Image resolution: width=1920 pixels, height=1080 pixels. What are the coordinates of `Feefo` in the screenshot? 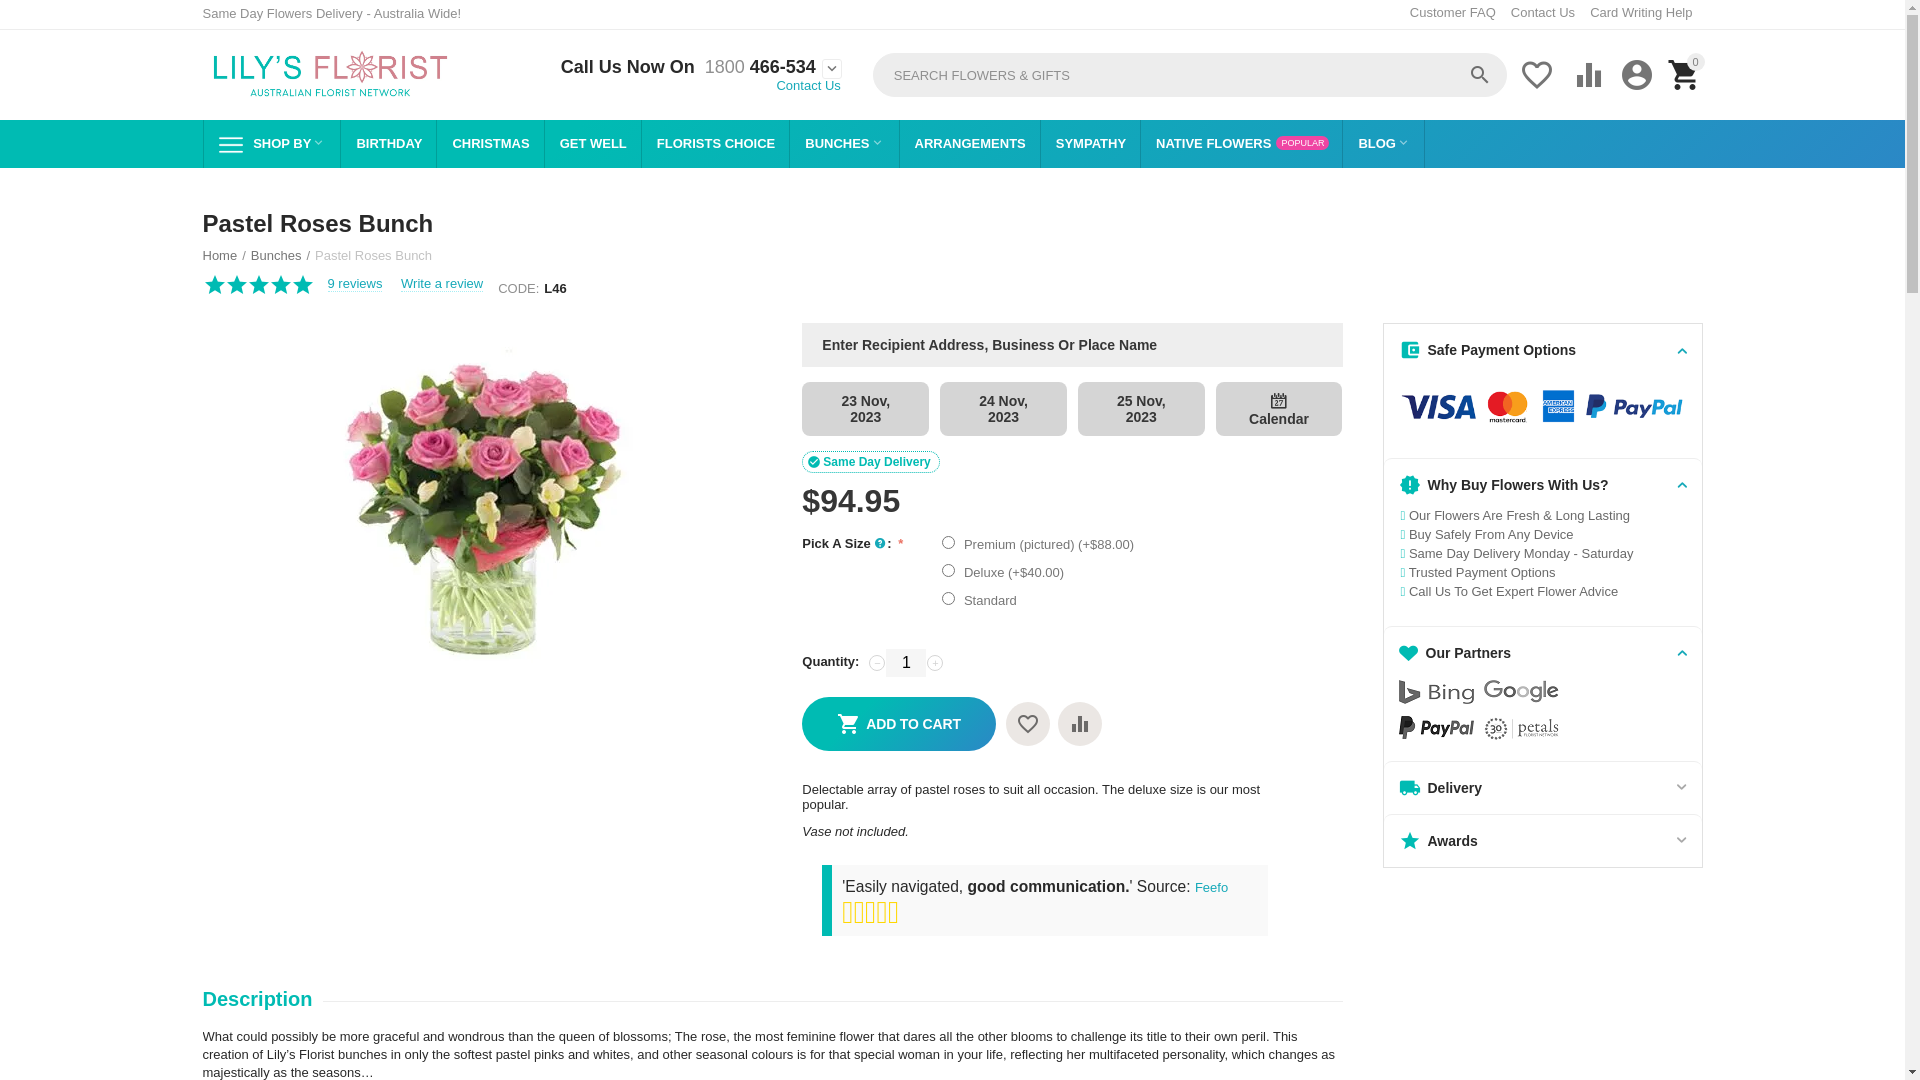 It's located at (1212, 888).